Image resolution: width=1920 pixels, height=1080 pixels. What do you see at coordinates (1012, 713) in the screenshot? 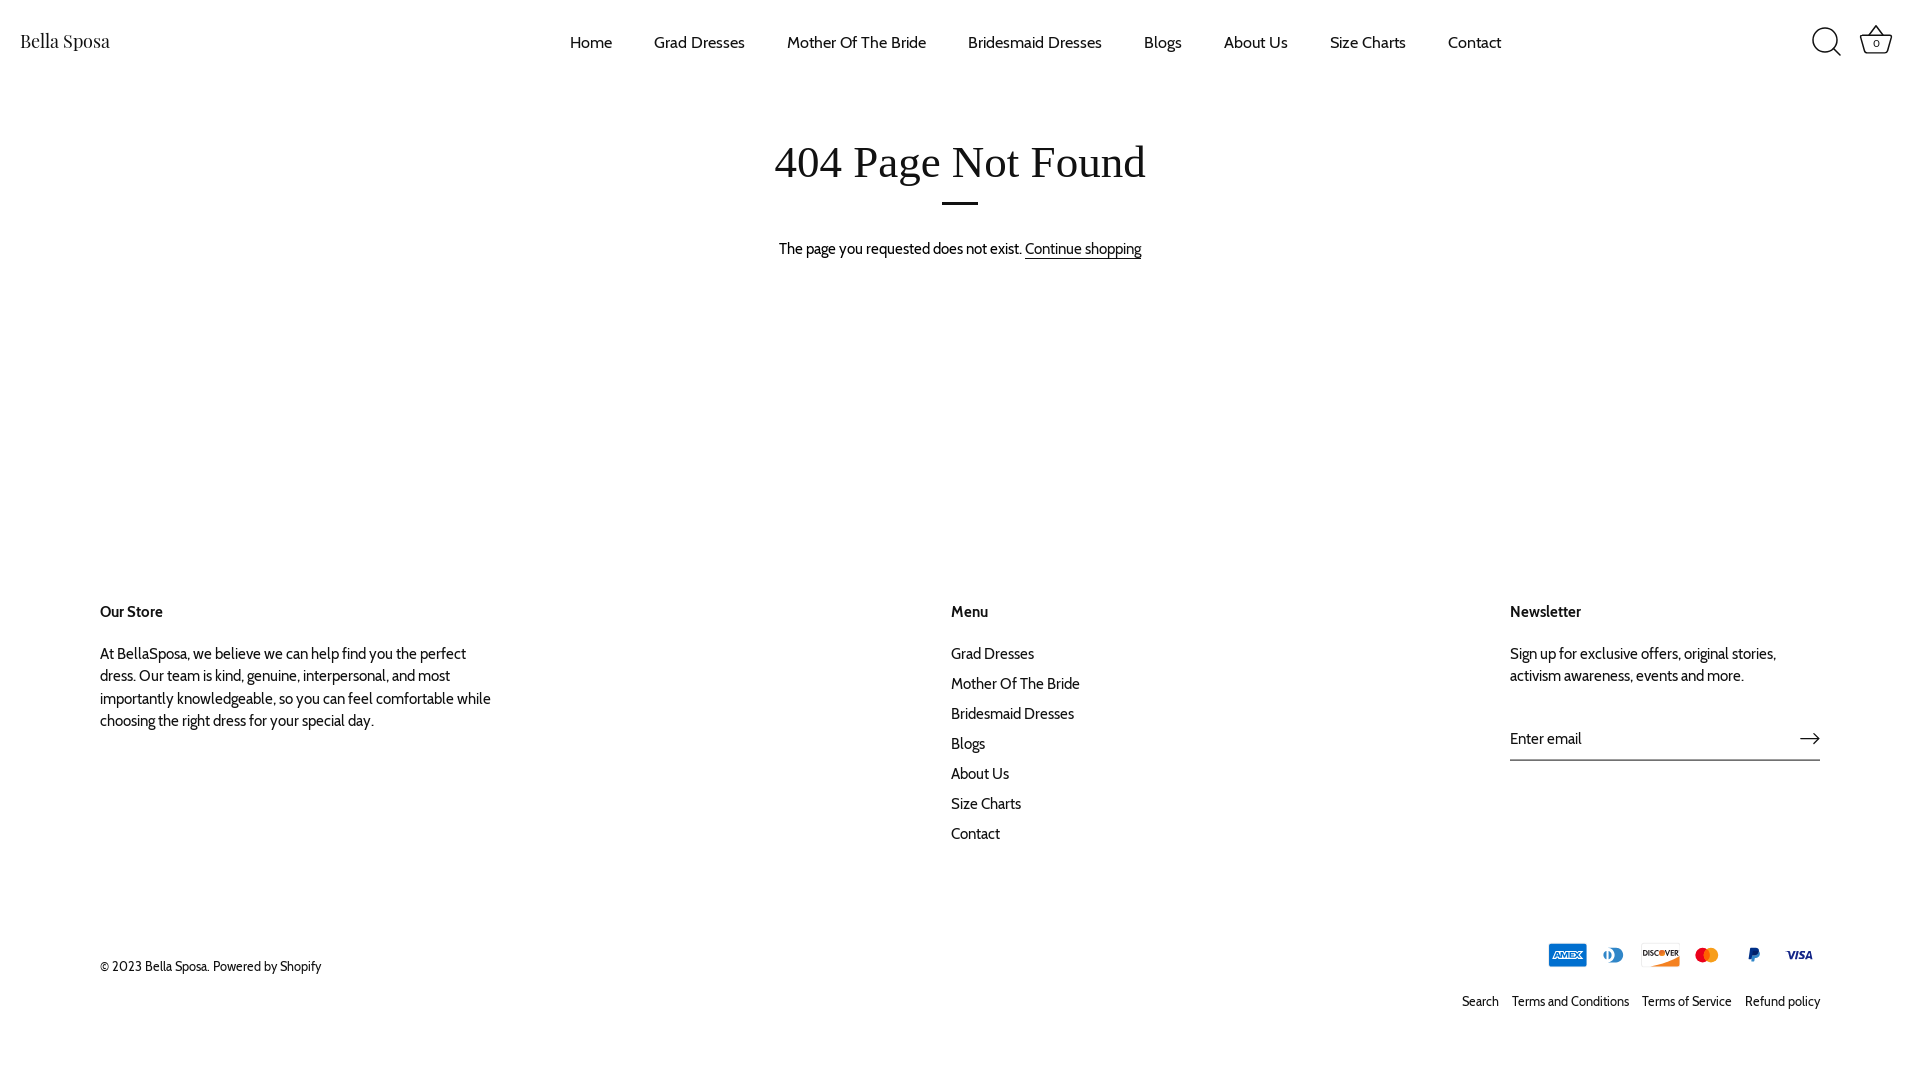
I see `Bridesmaid Dresses` at bounding box center [1012, 713].